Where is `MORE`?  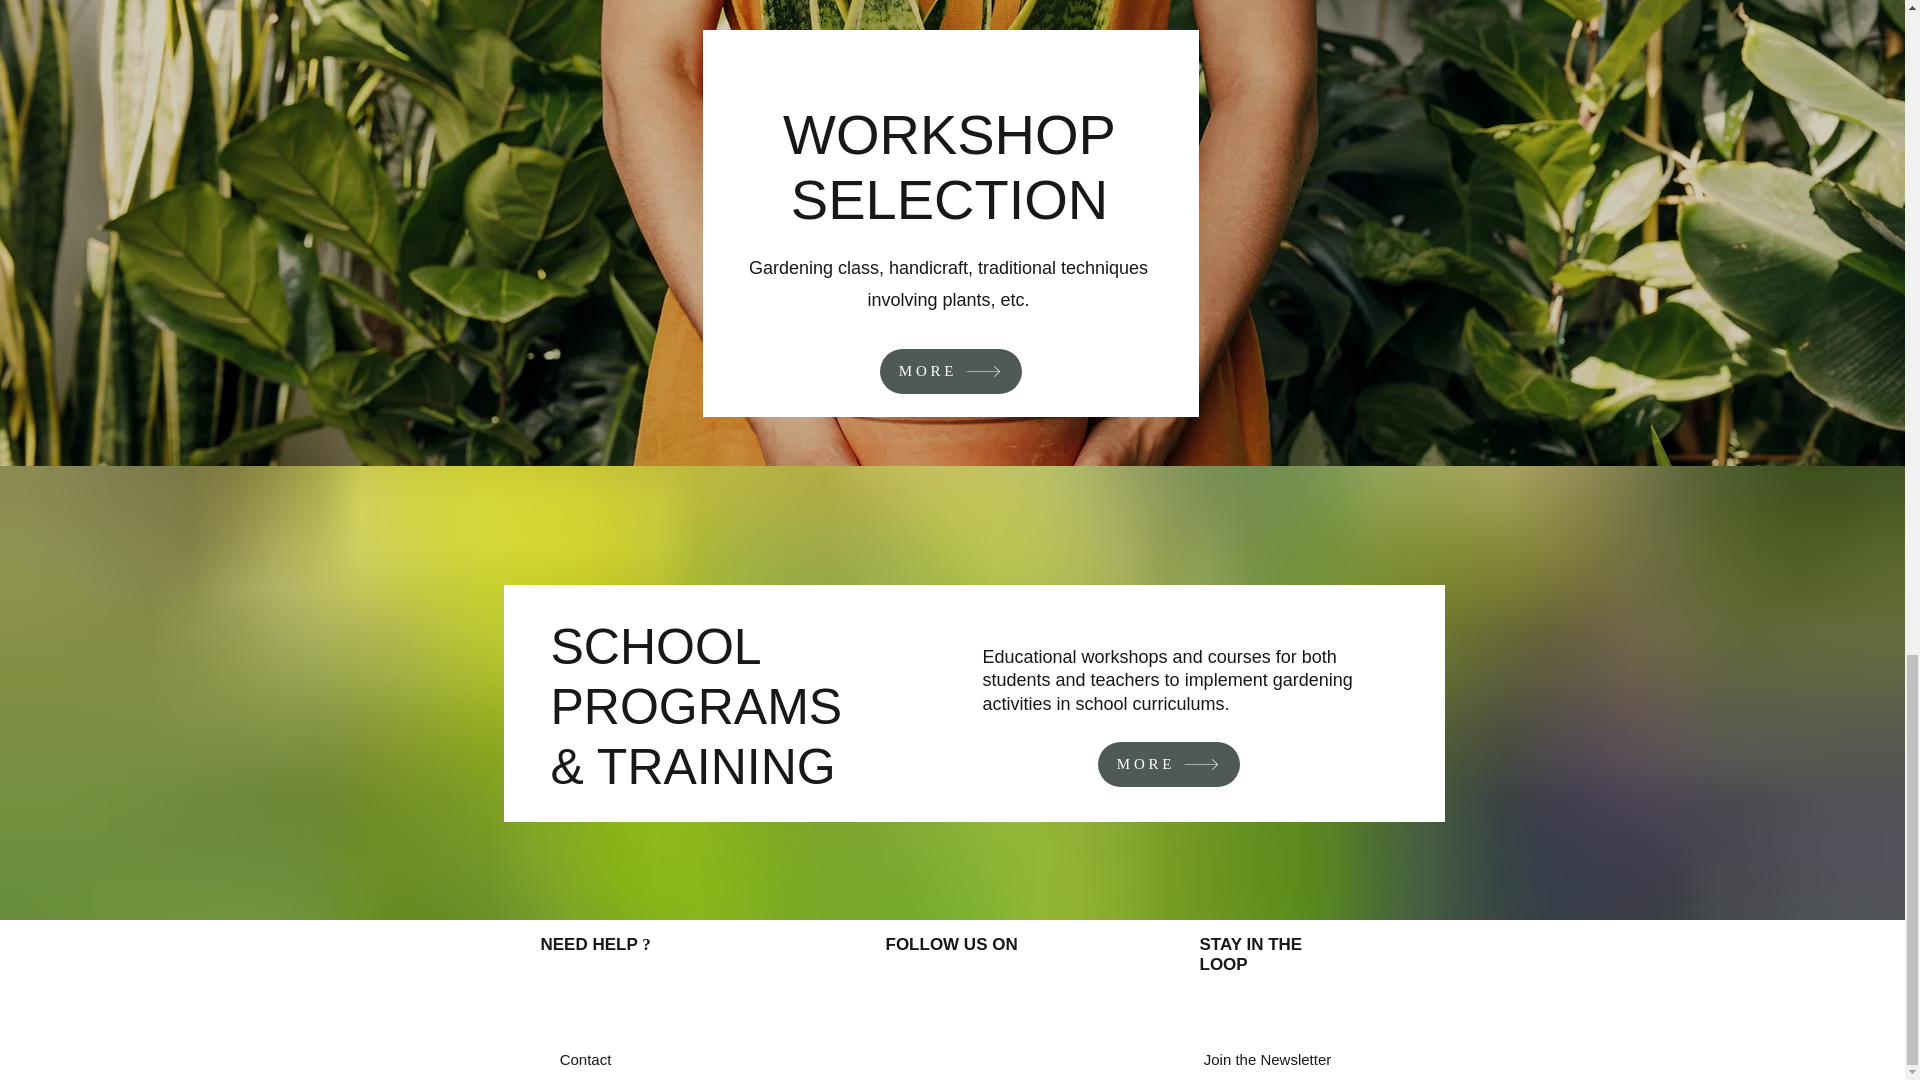
MORE is located at coordinates (950, 371).